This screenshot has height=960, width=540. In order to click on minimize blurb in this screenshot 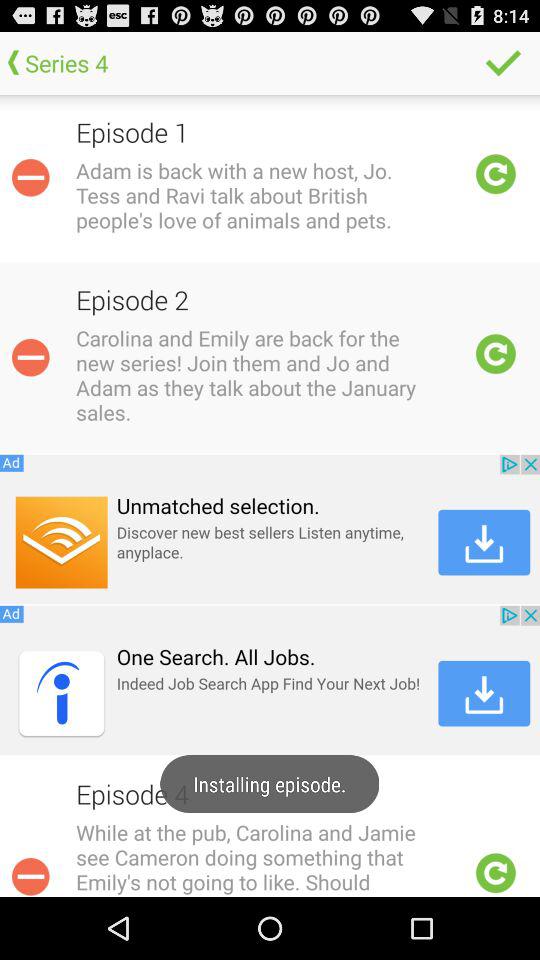, I will do `click(30, 357)`.